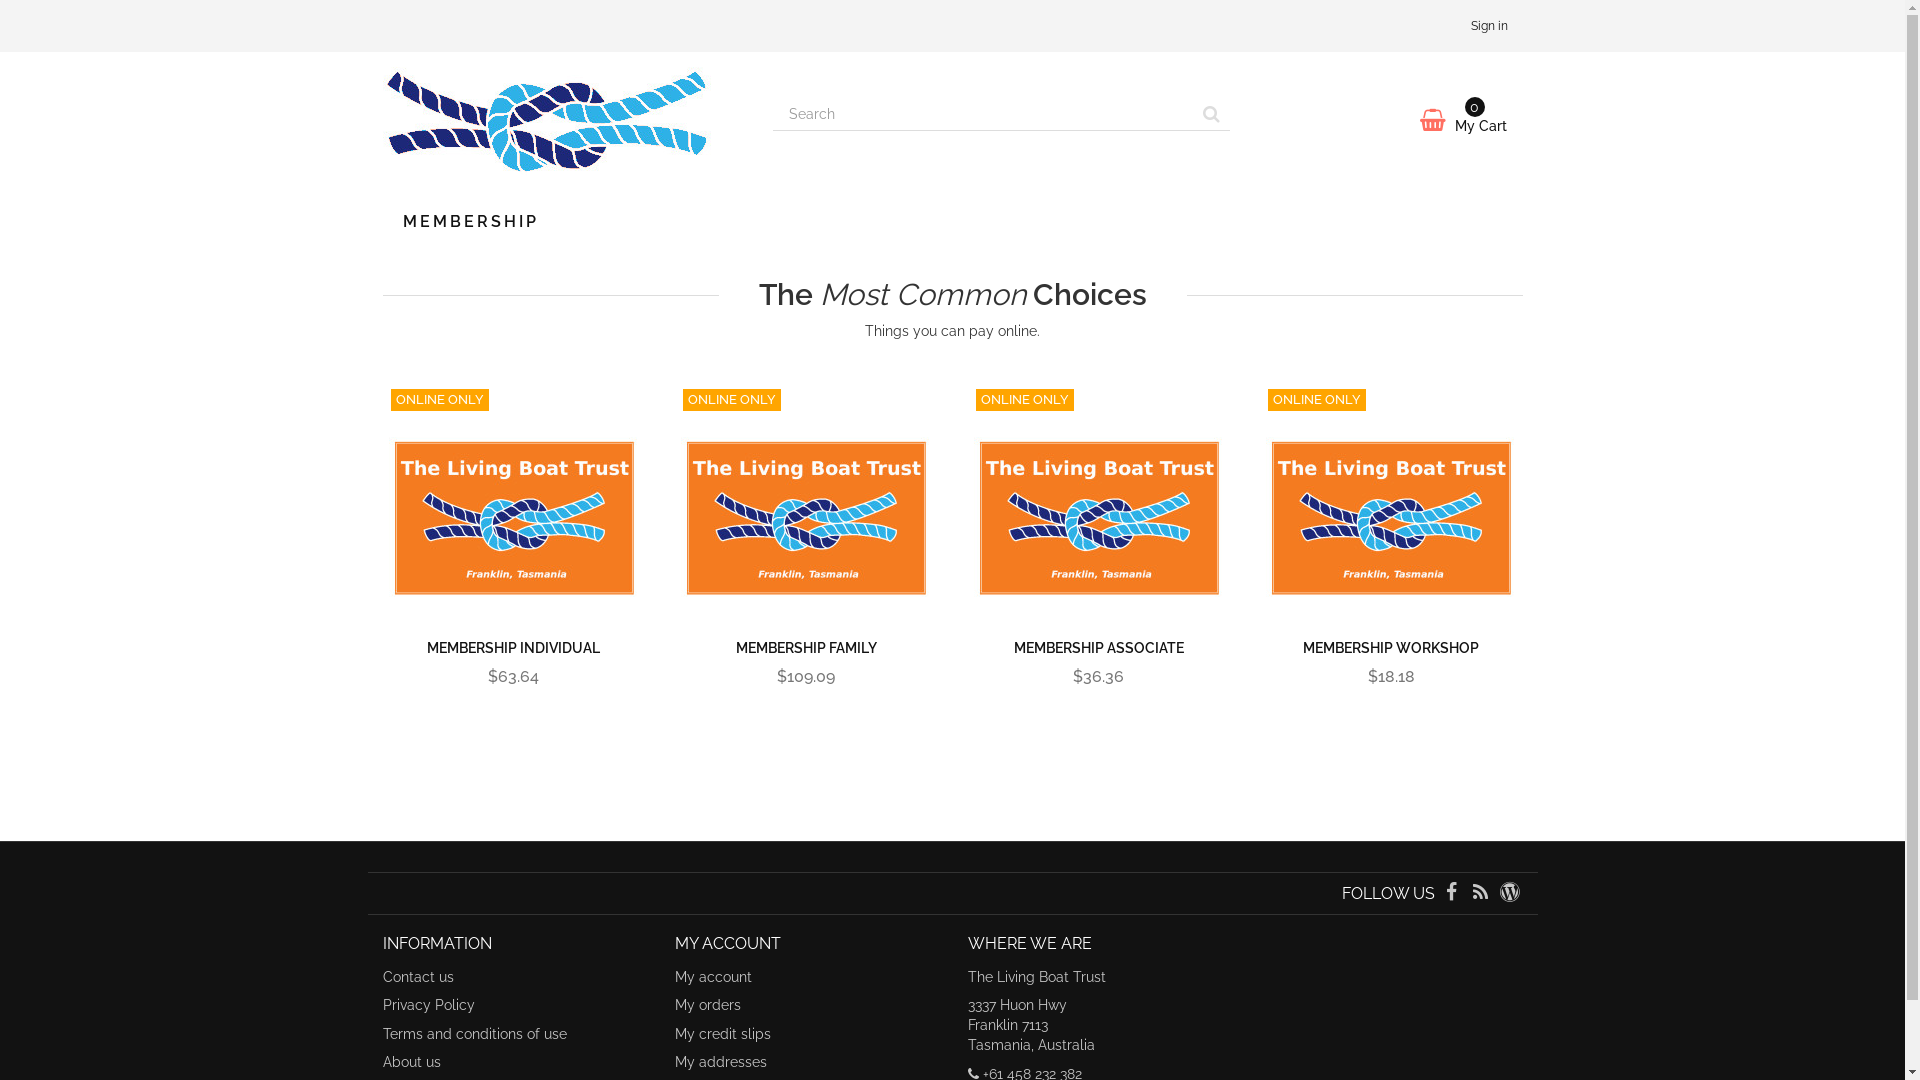  I want to click on RSS, so click(1482, 894).